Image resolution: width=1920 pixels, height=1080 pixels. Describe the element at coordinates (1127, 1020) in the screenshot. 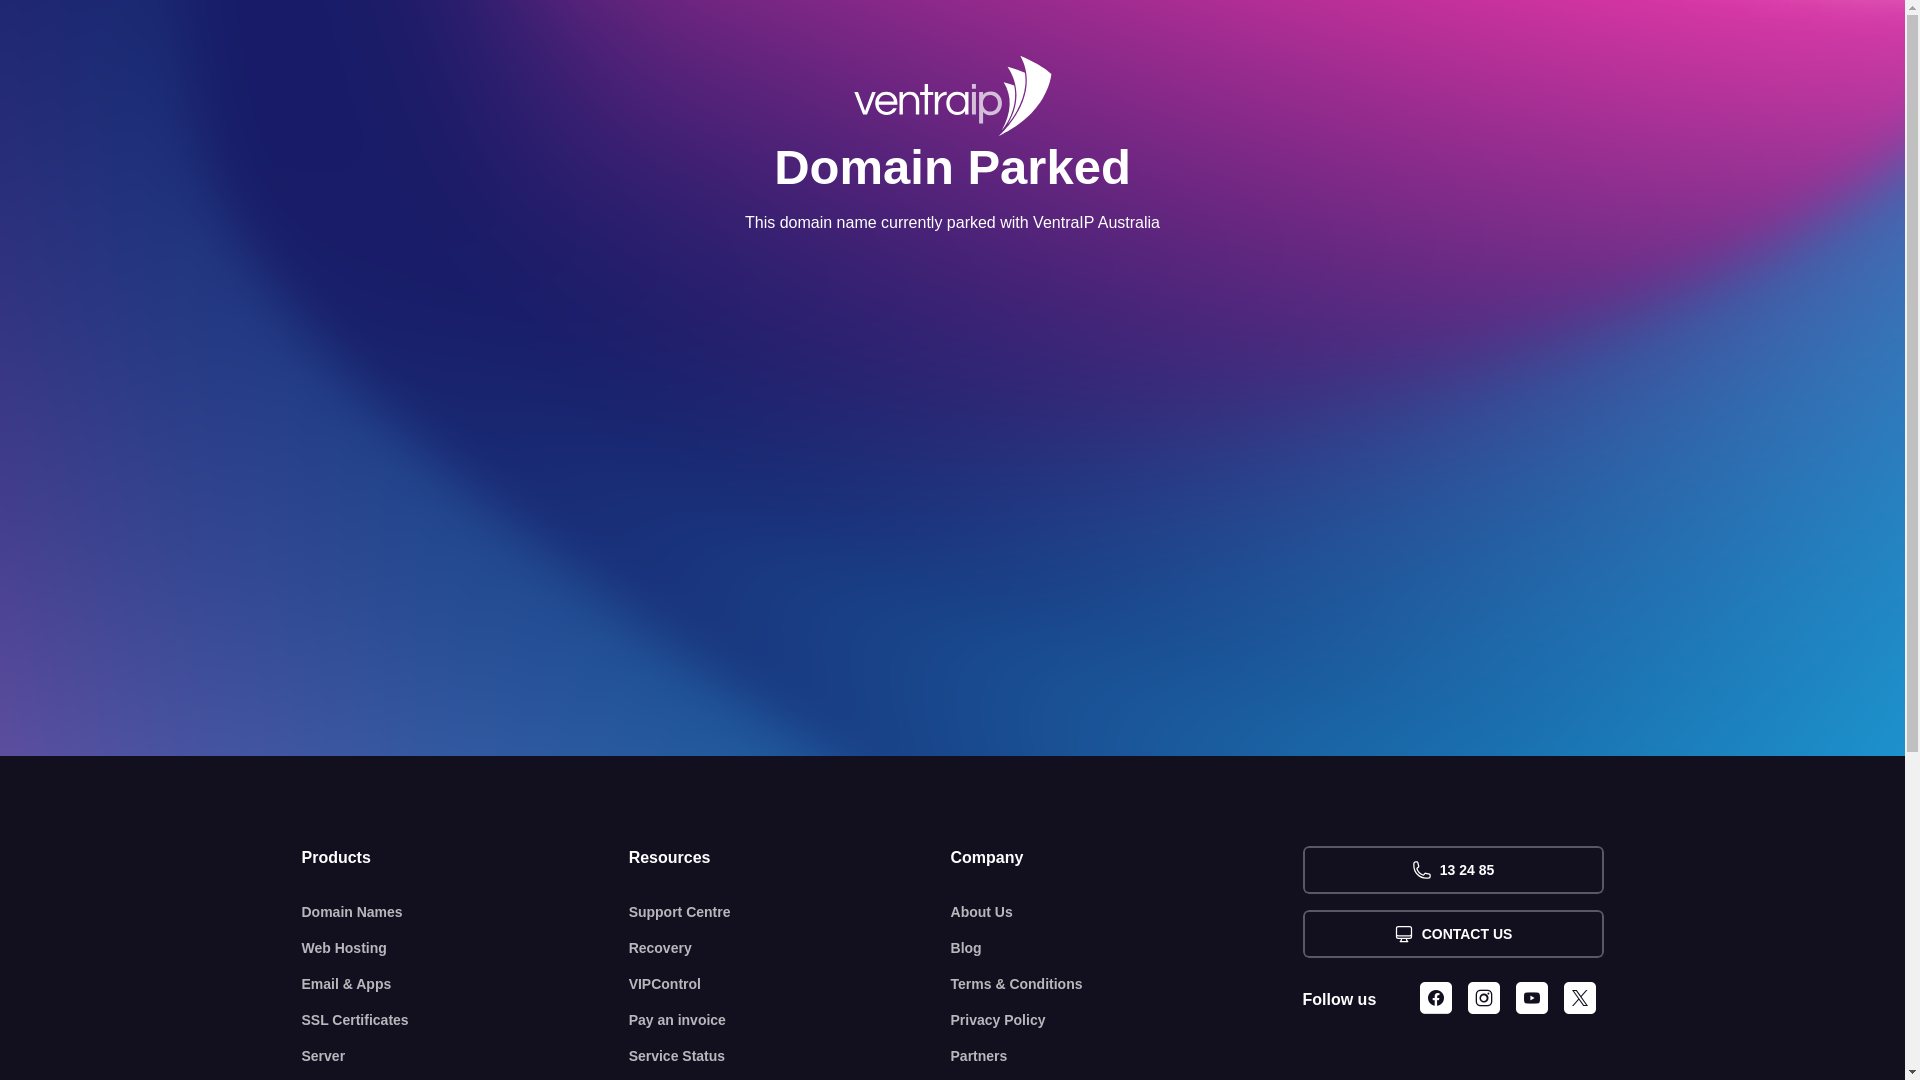

I see `Privacy Policy` at that location.